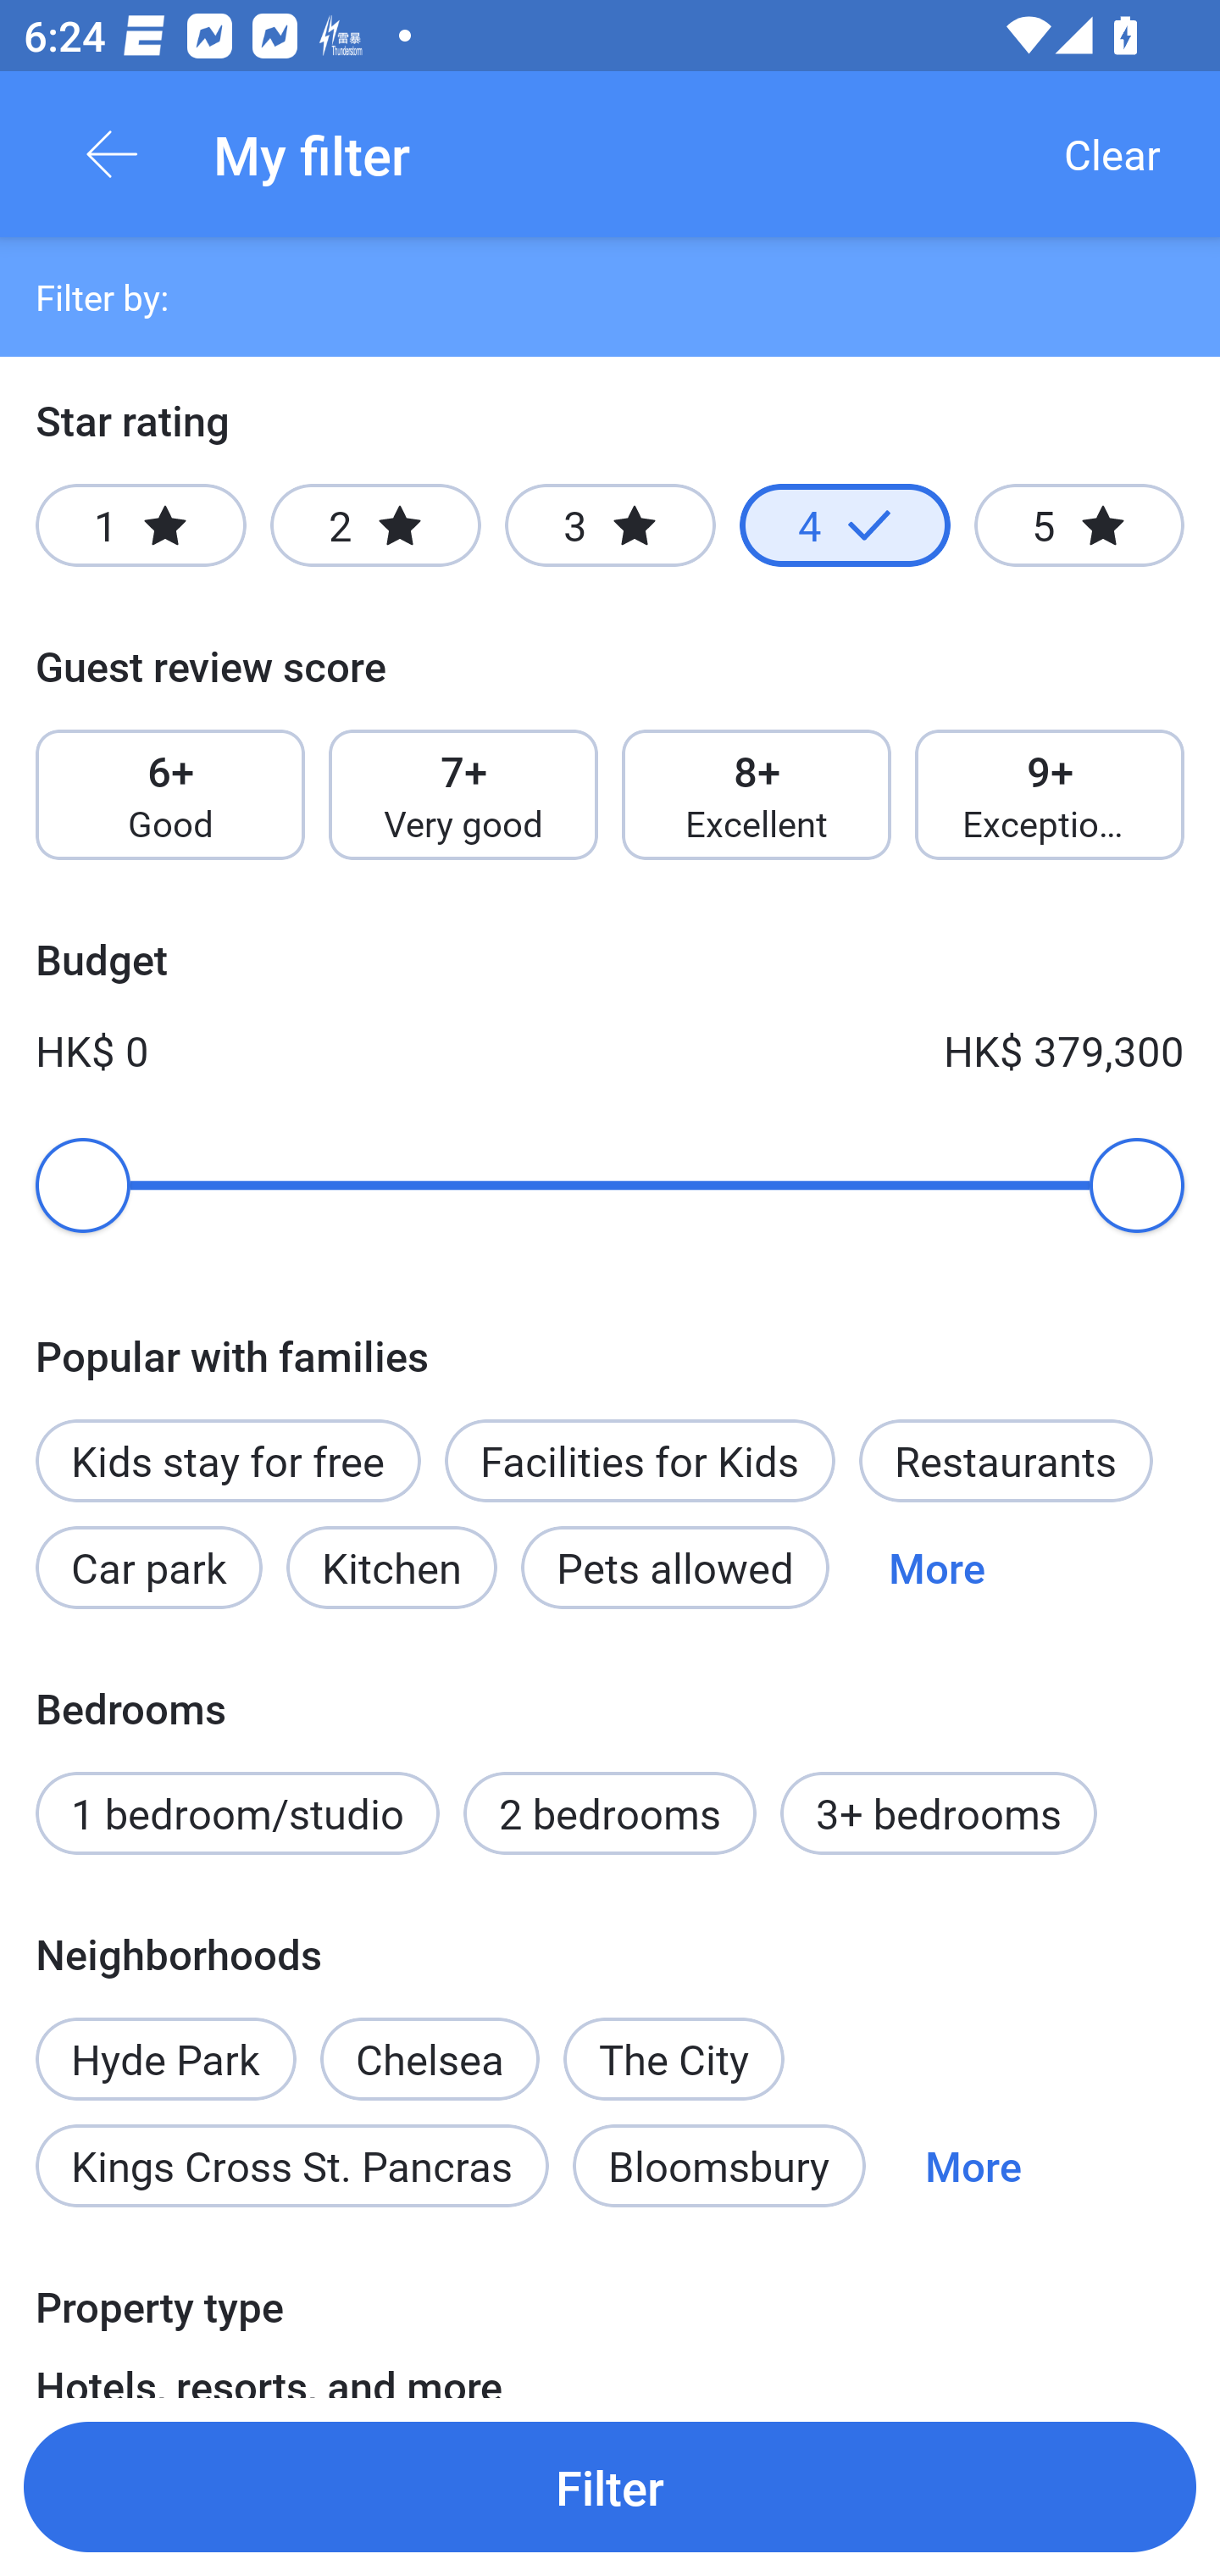 Image resolution: width=1220 pixels, height=2576 pixels. Describe the element at coordinates (1112, 154) in the screenshot. I see `Clear` at that location.